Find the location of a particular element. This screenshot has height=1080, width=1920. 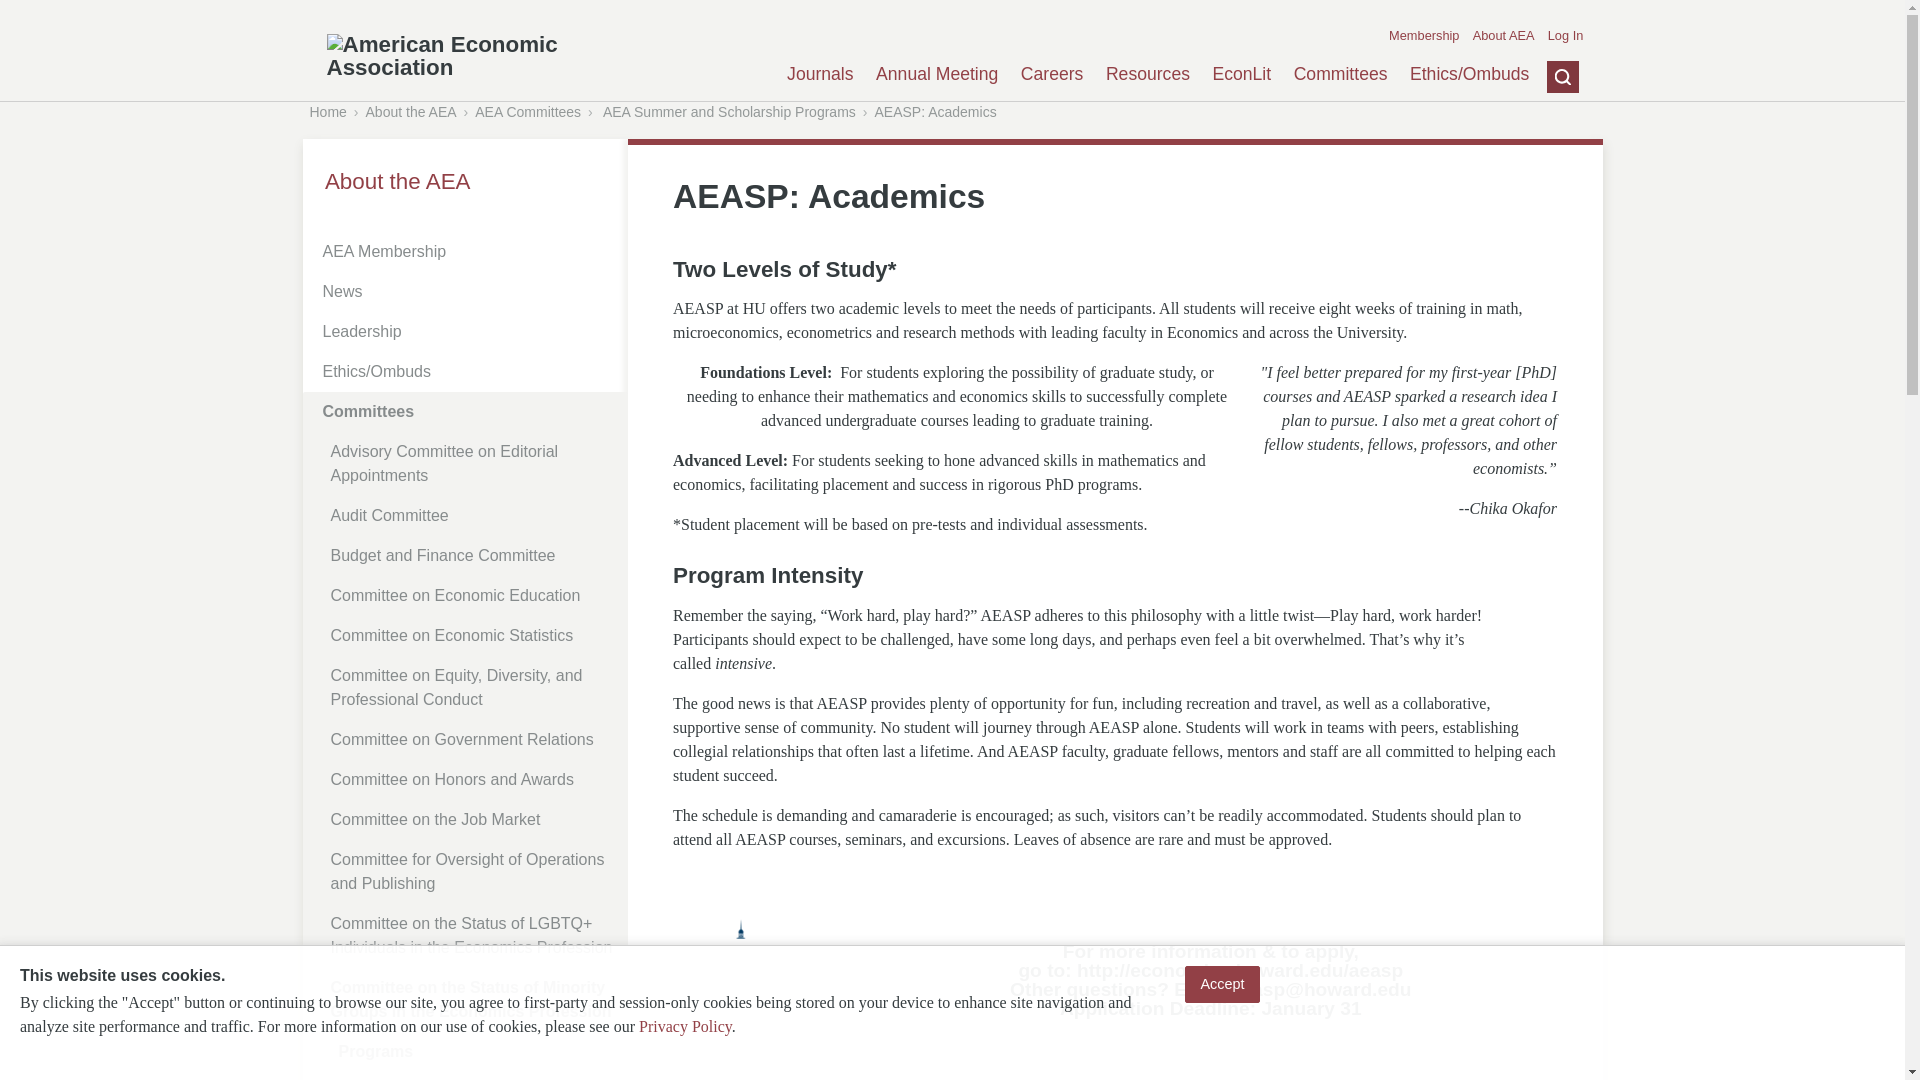

Annual Meeting is located at coordinates (936, 74).